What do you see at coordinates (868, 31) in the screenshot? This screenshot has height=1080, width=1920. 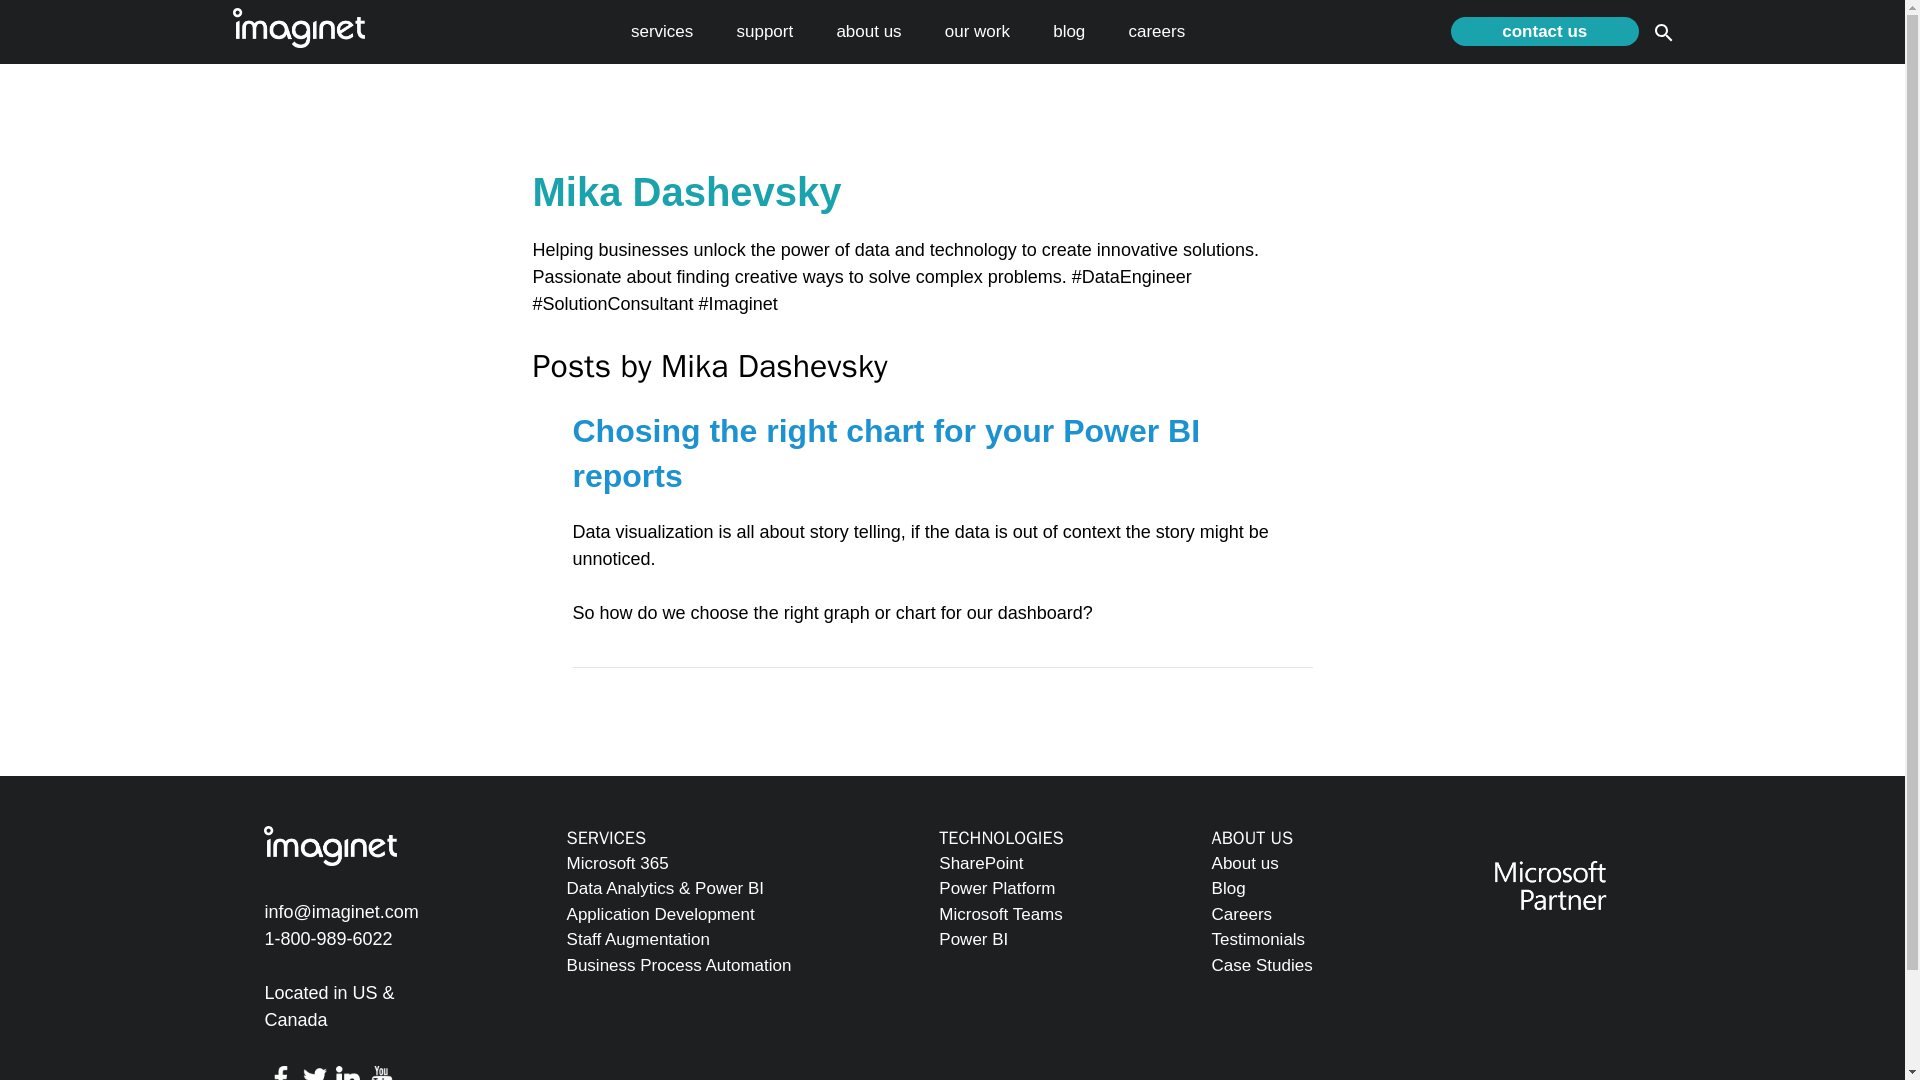 I see `about us` at bounding box center [868, 31].